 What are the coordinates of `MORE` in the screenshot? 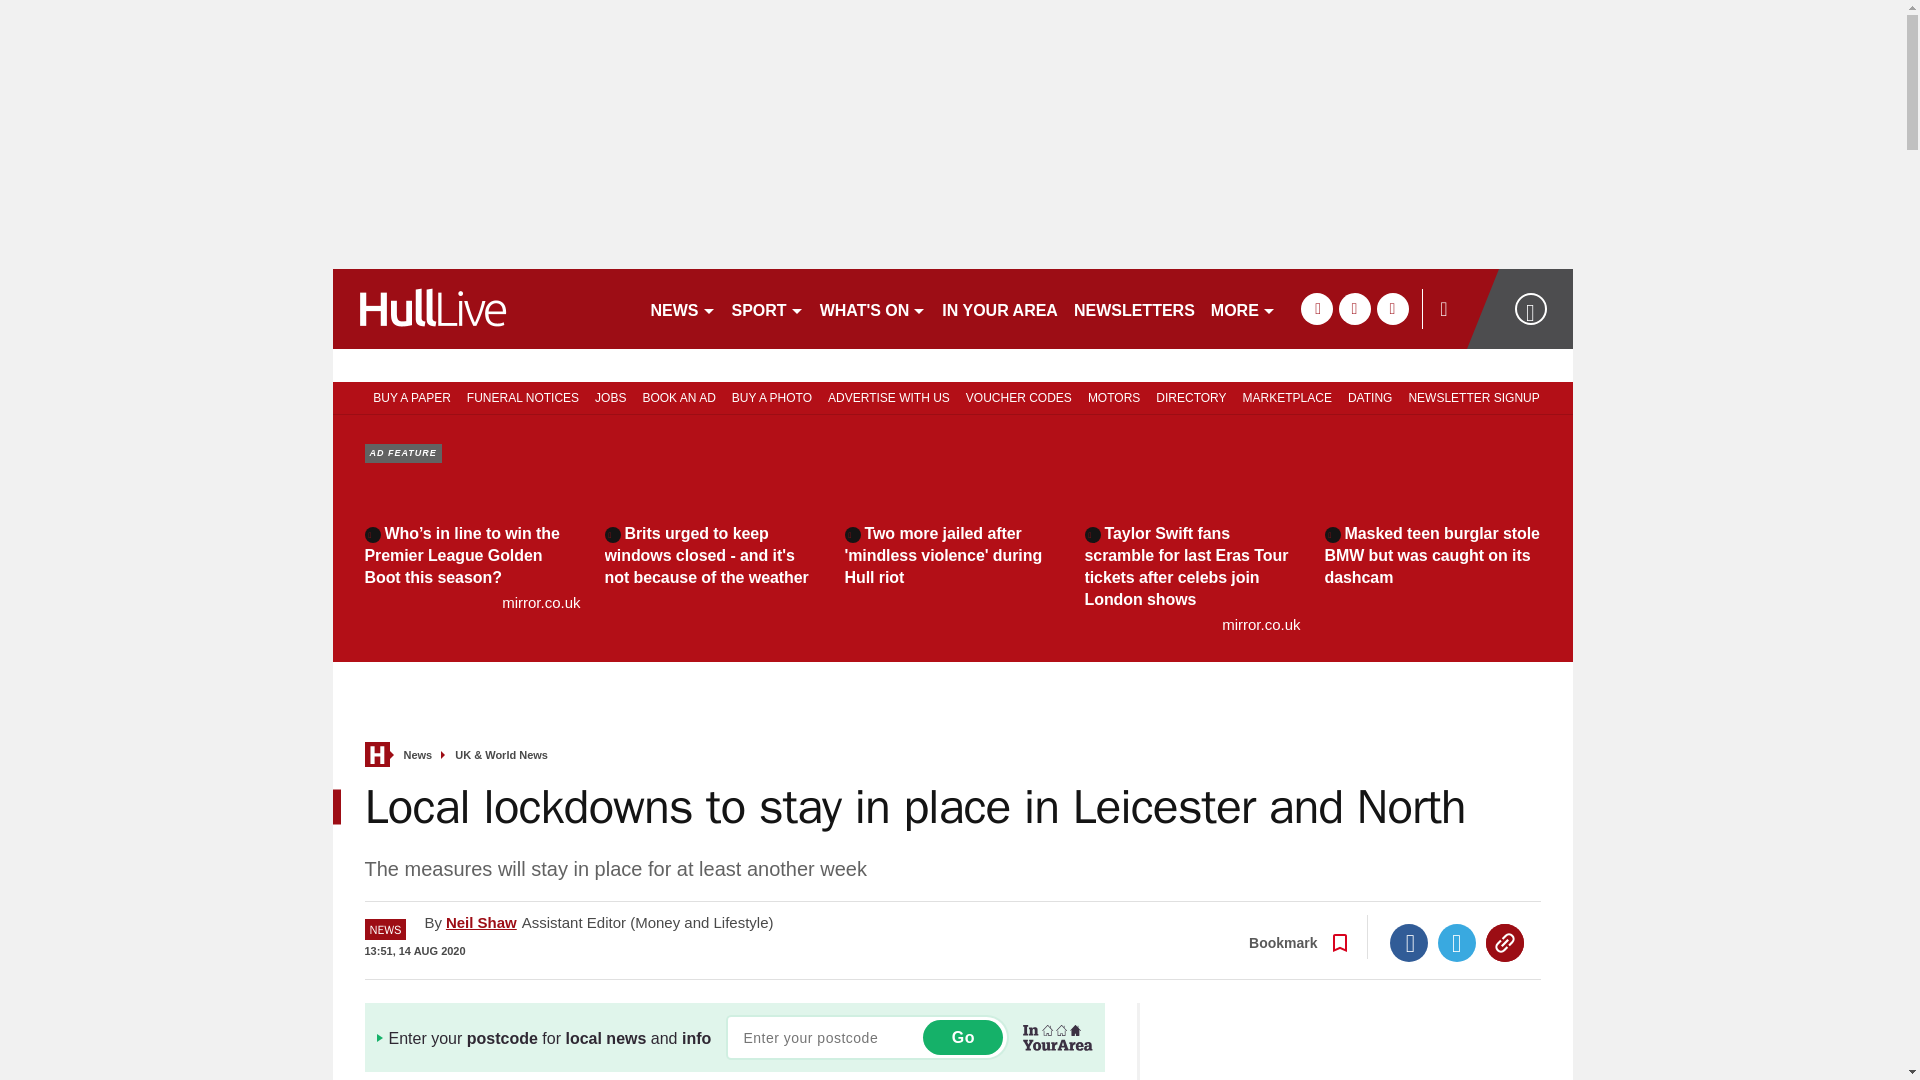 It's located at (1244, 308).